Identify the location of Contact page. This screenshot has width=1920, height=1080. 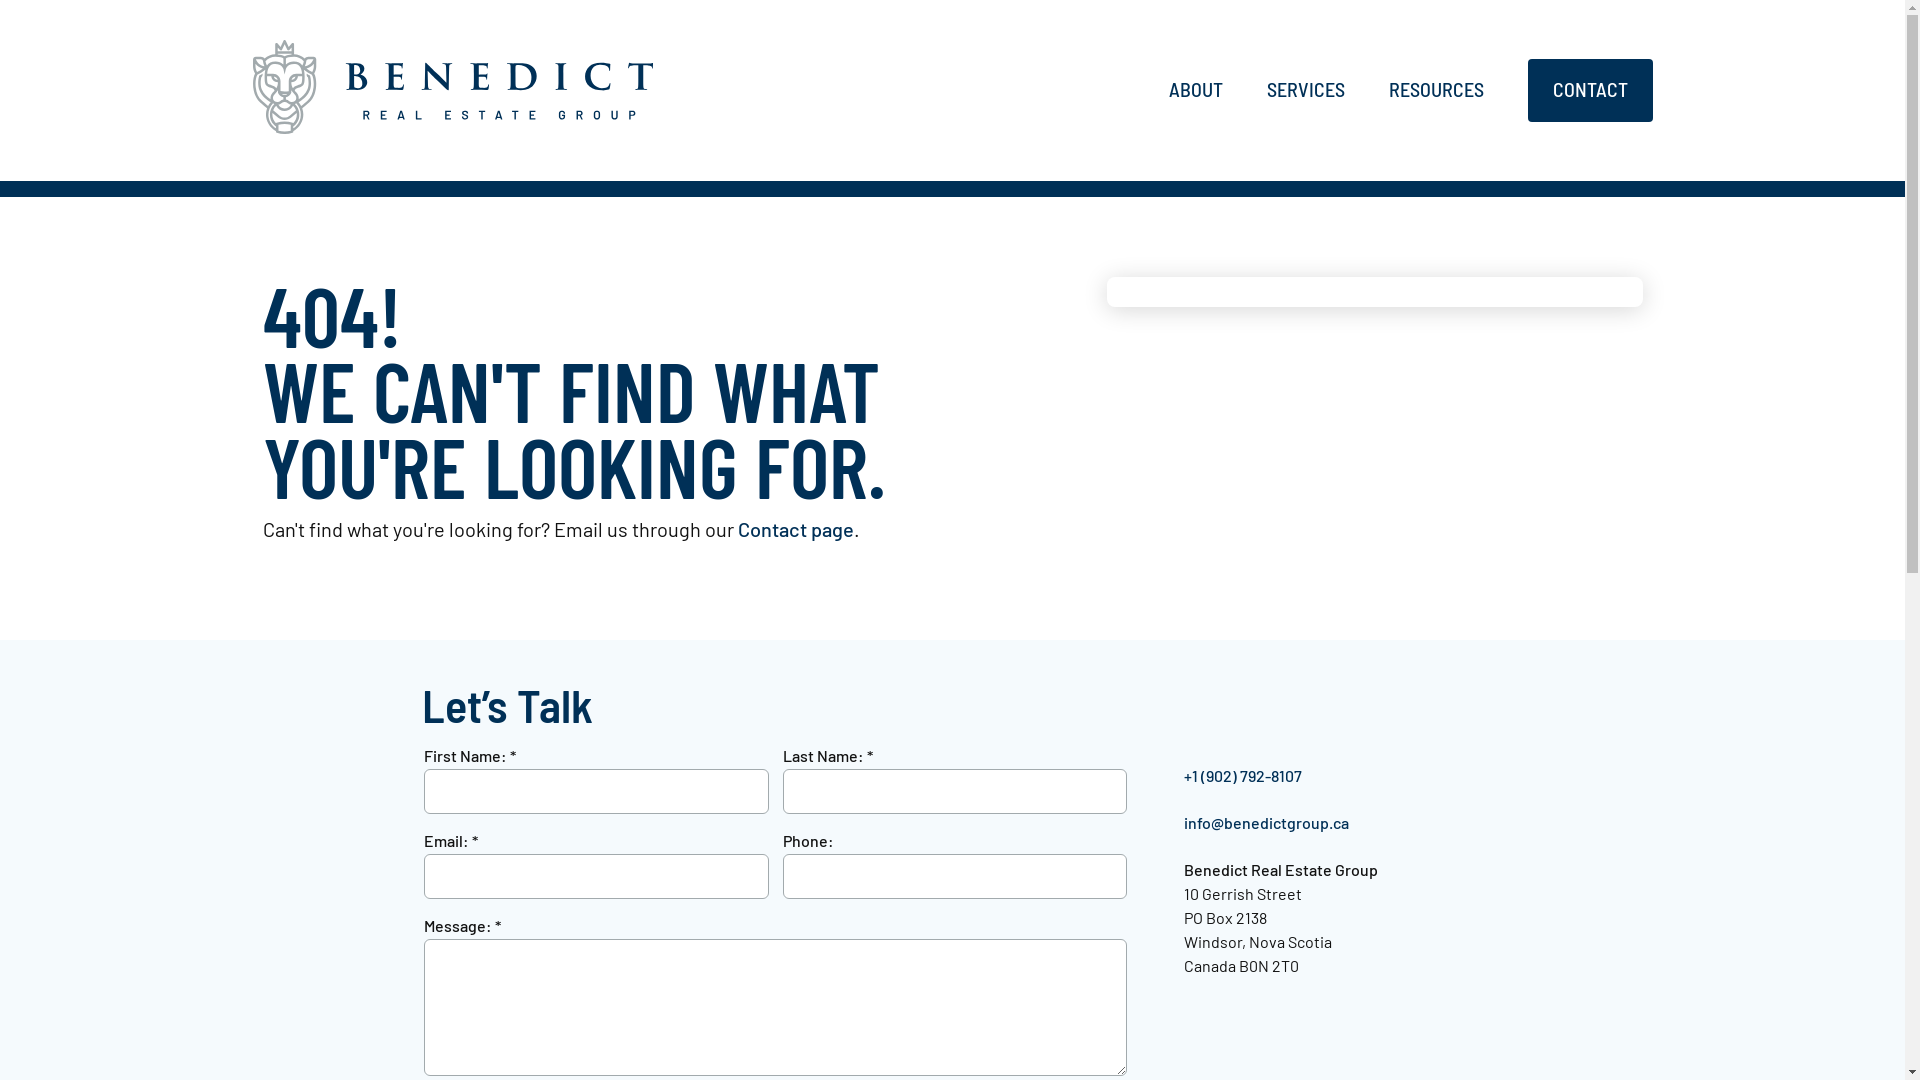
(796, 529).